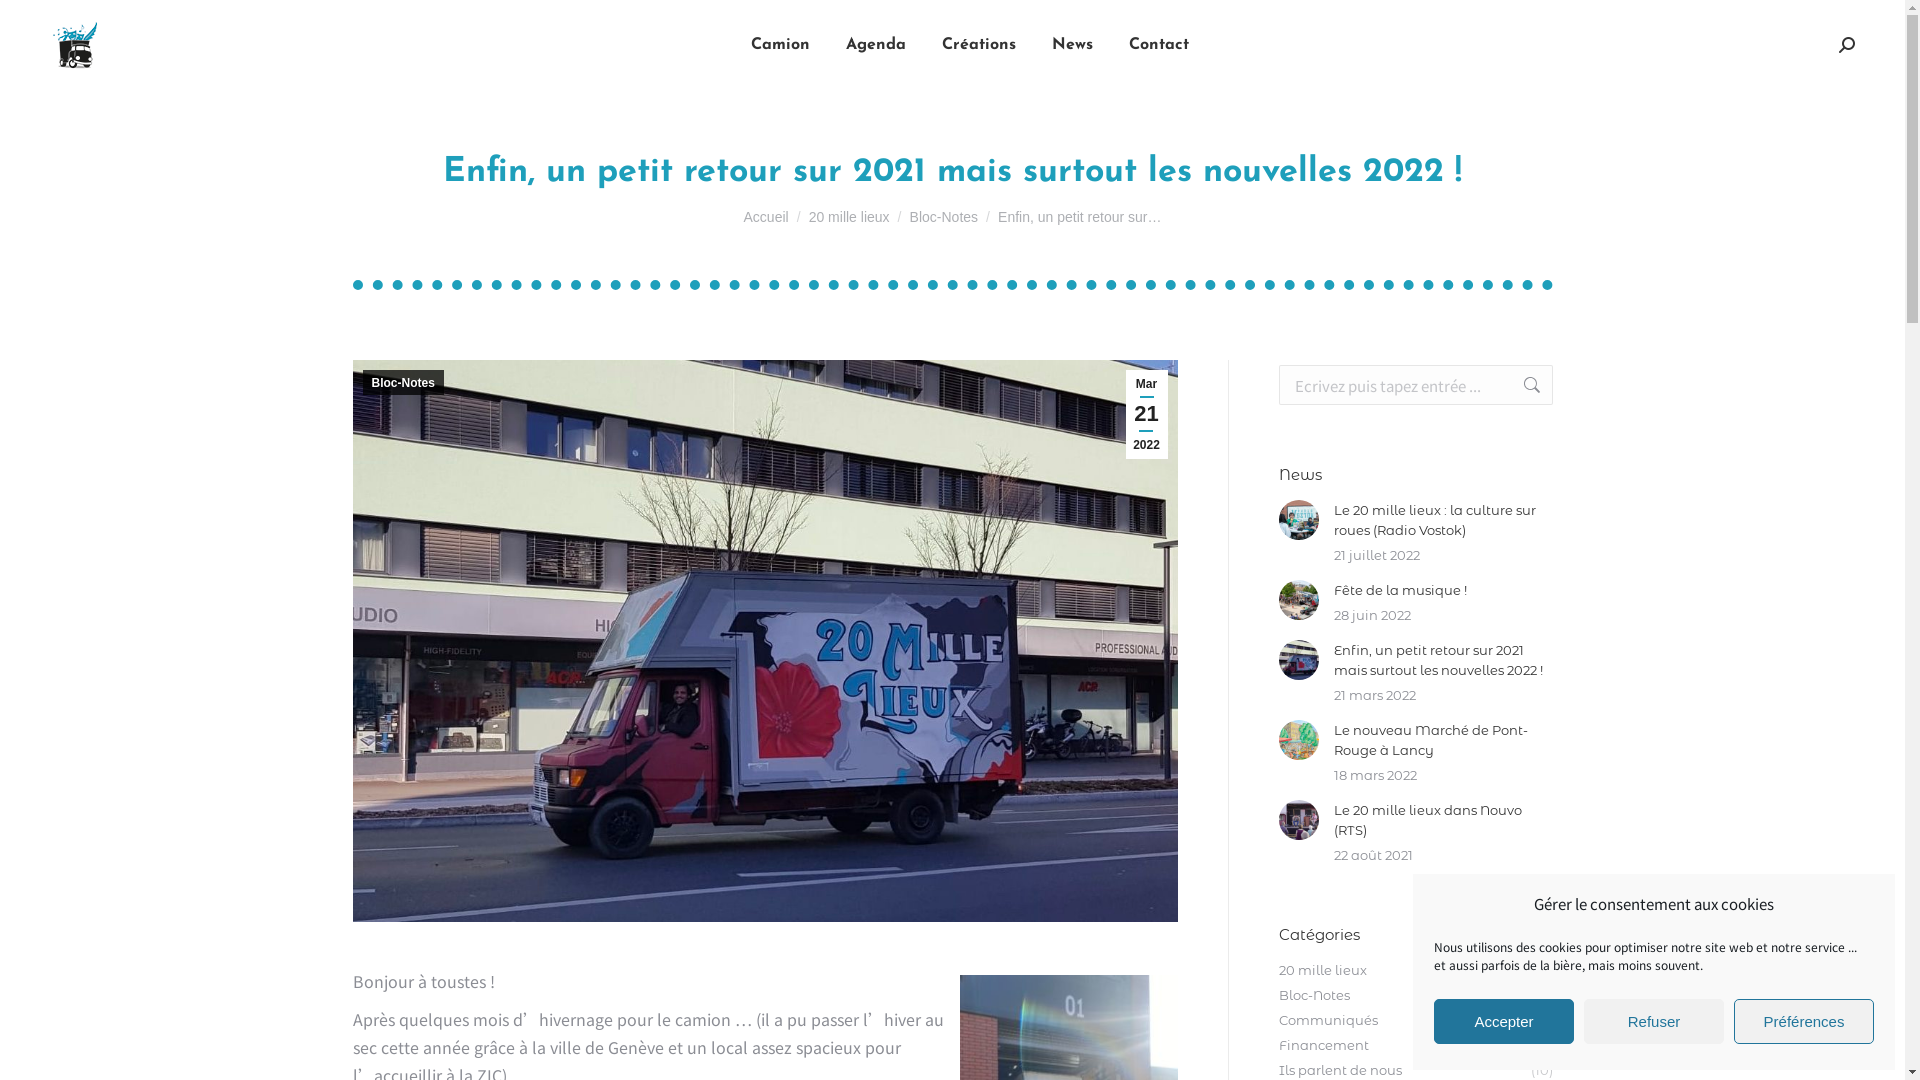 The width and height of the screenshot is (1920, 1080). Describe the element at coordinates (980, 714) in the screenshot. I see `Le 20 mille lieux : la culture sur roues (Radio Vostok)` at that location.